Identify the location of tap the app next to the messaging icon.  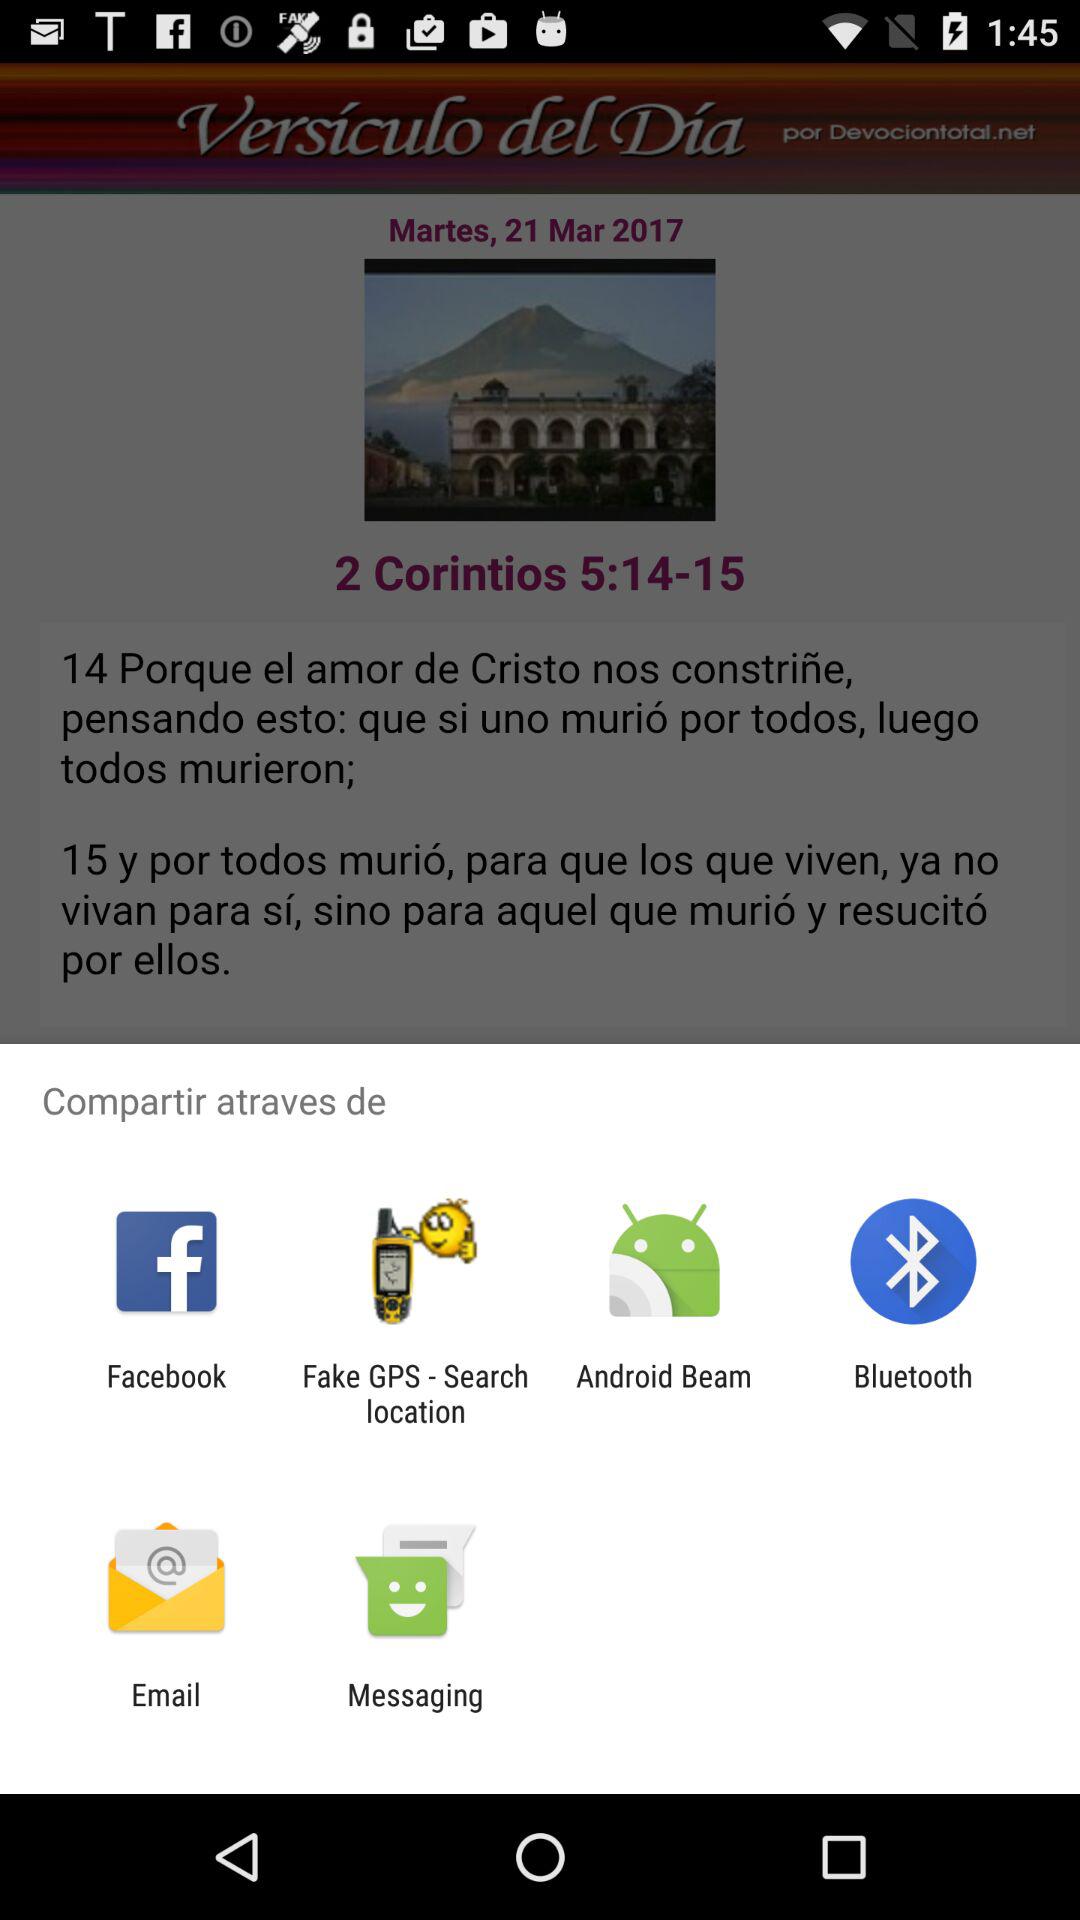
(166, 1712).